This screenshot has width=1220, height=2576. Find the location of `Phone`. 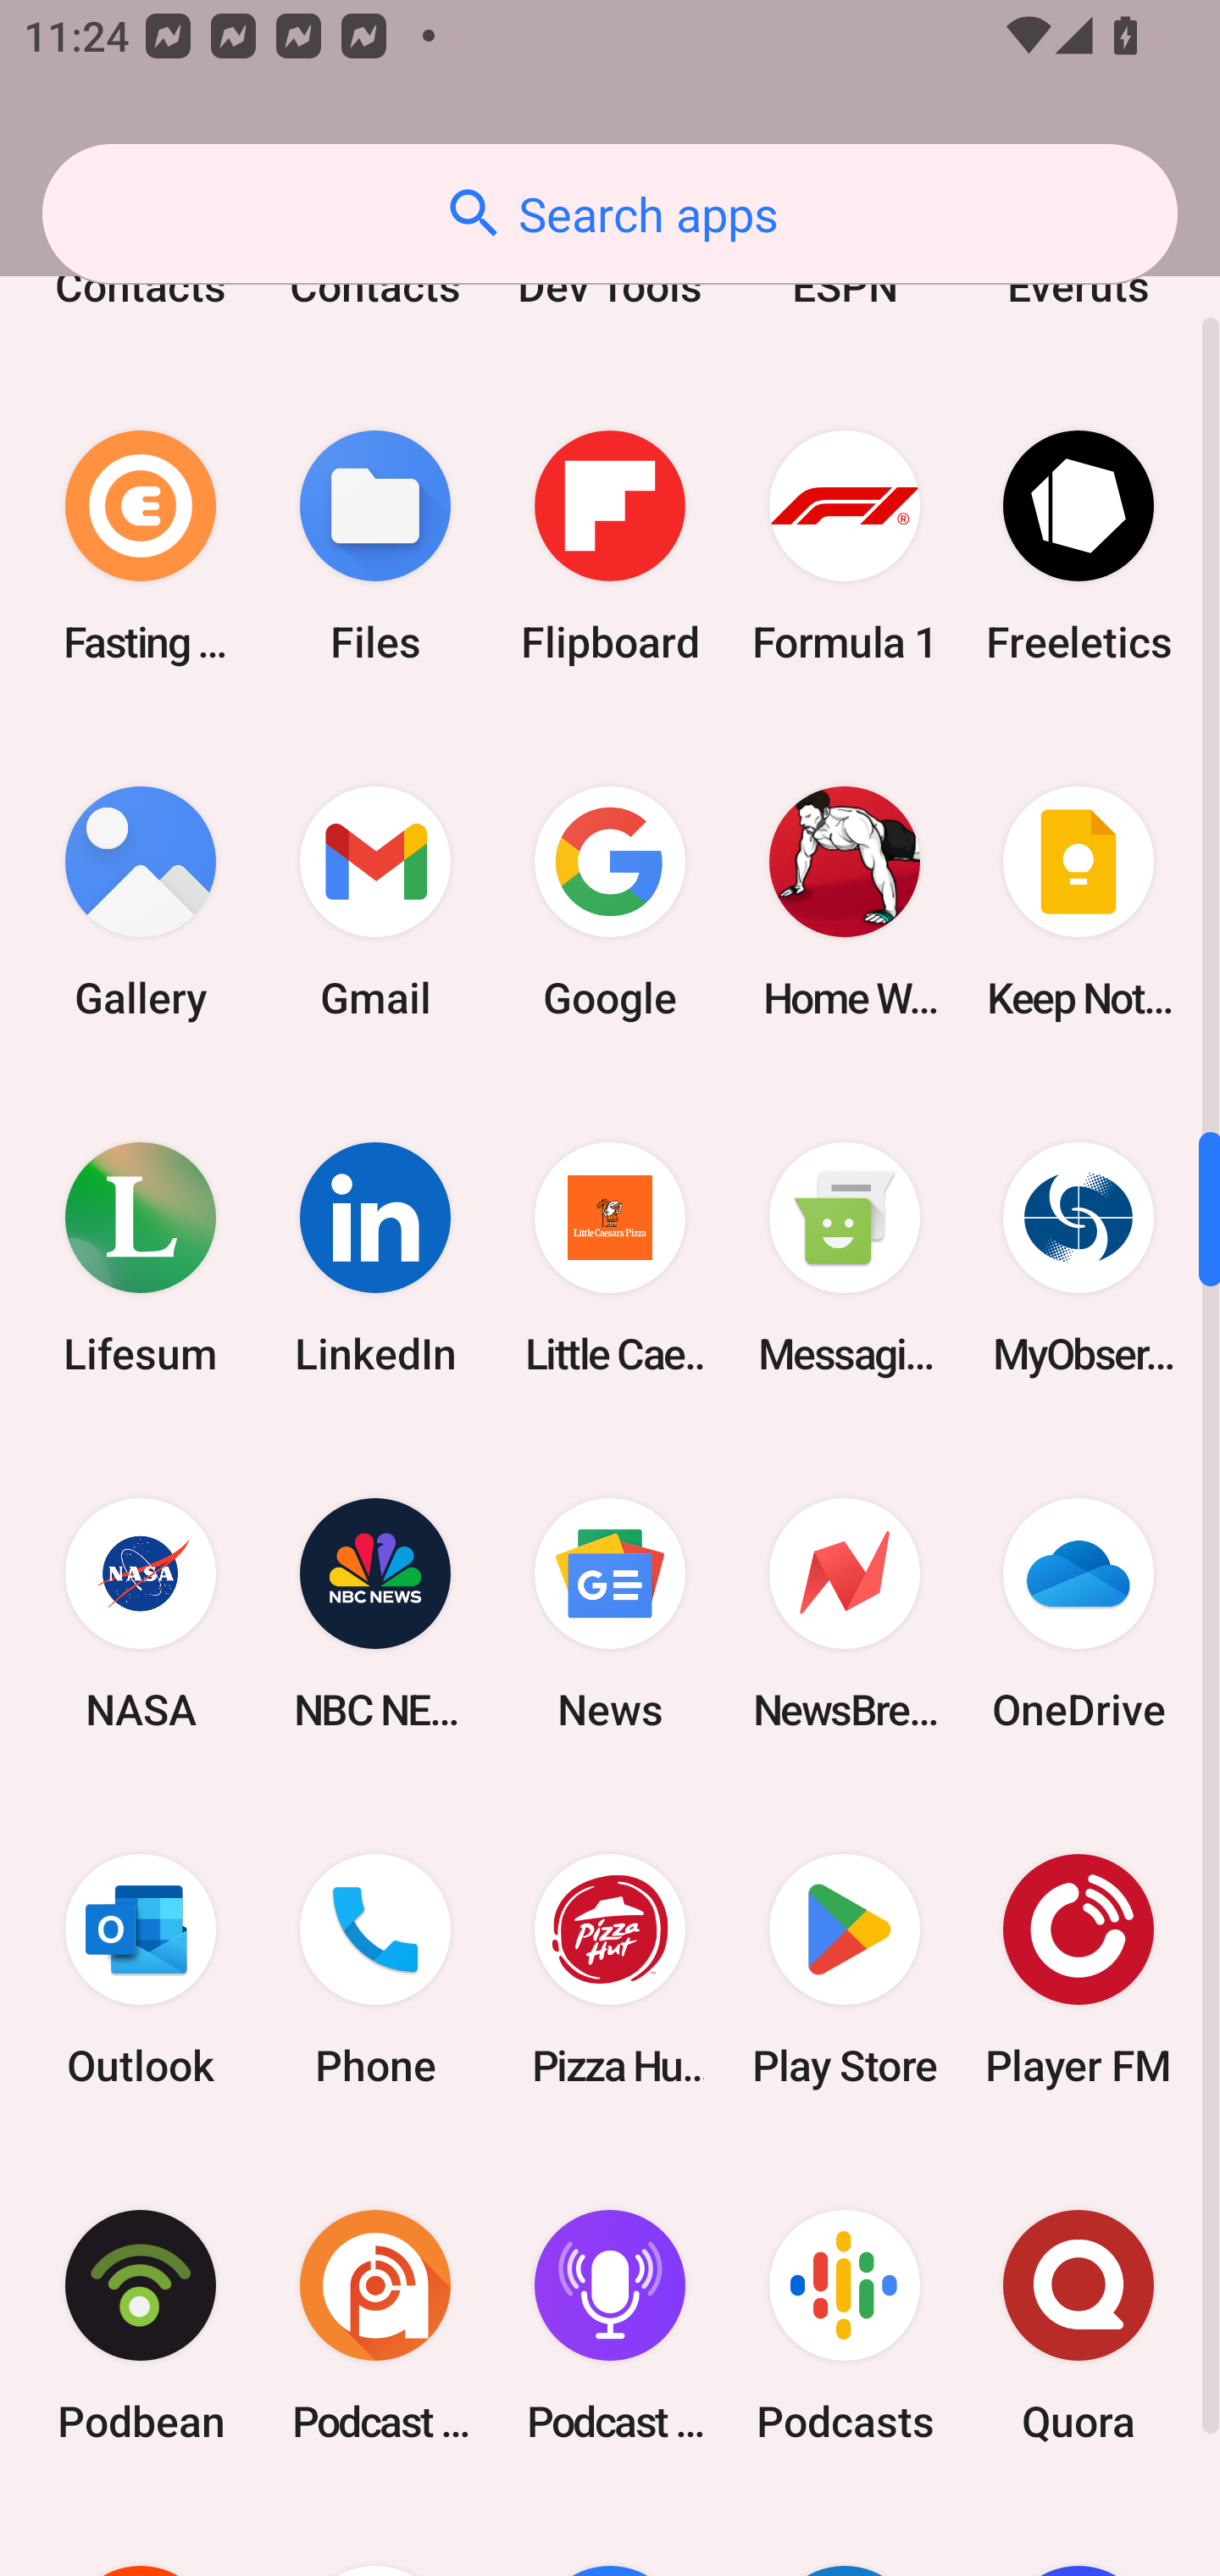

Phone is located at coordinates (375, 1970).